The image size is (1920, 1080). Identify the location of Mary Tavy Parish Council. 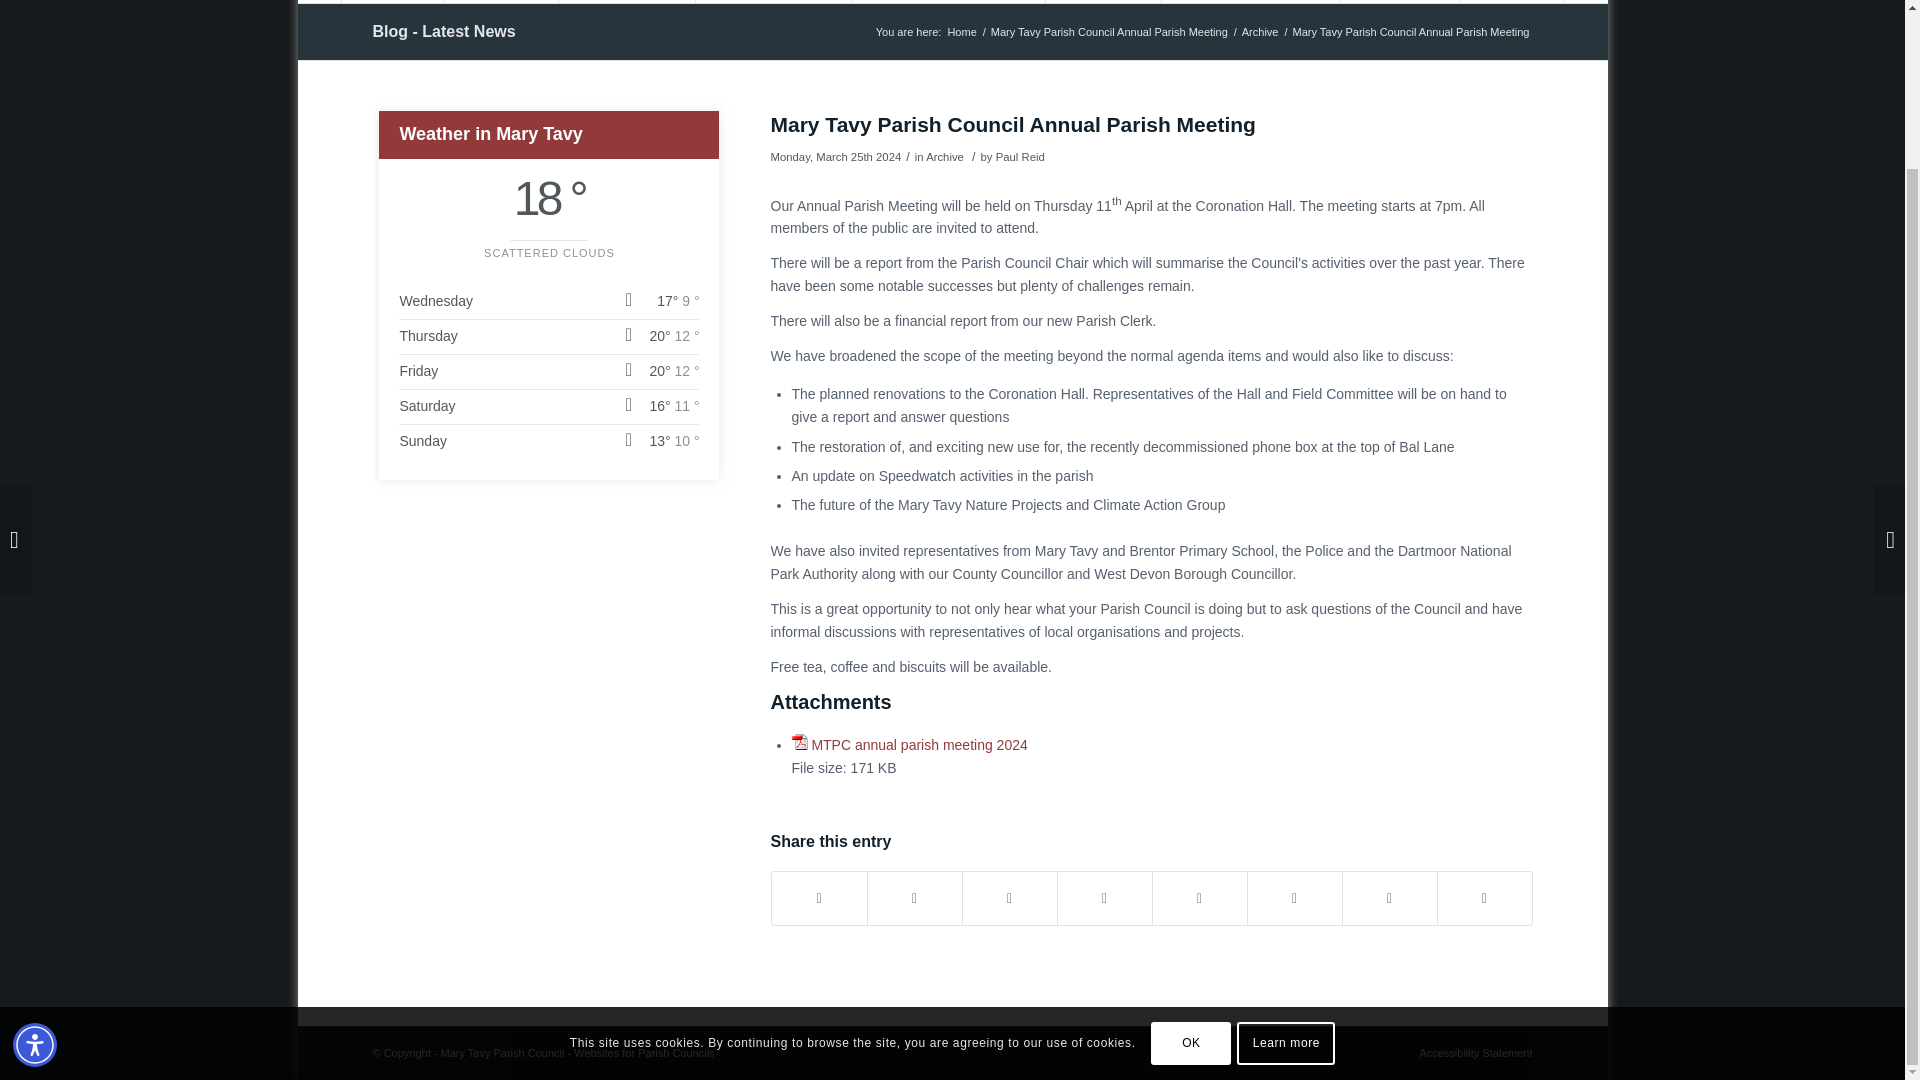
(962, 32).